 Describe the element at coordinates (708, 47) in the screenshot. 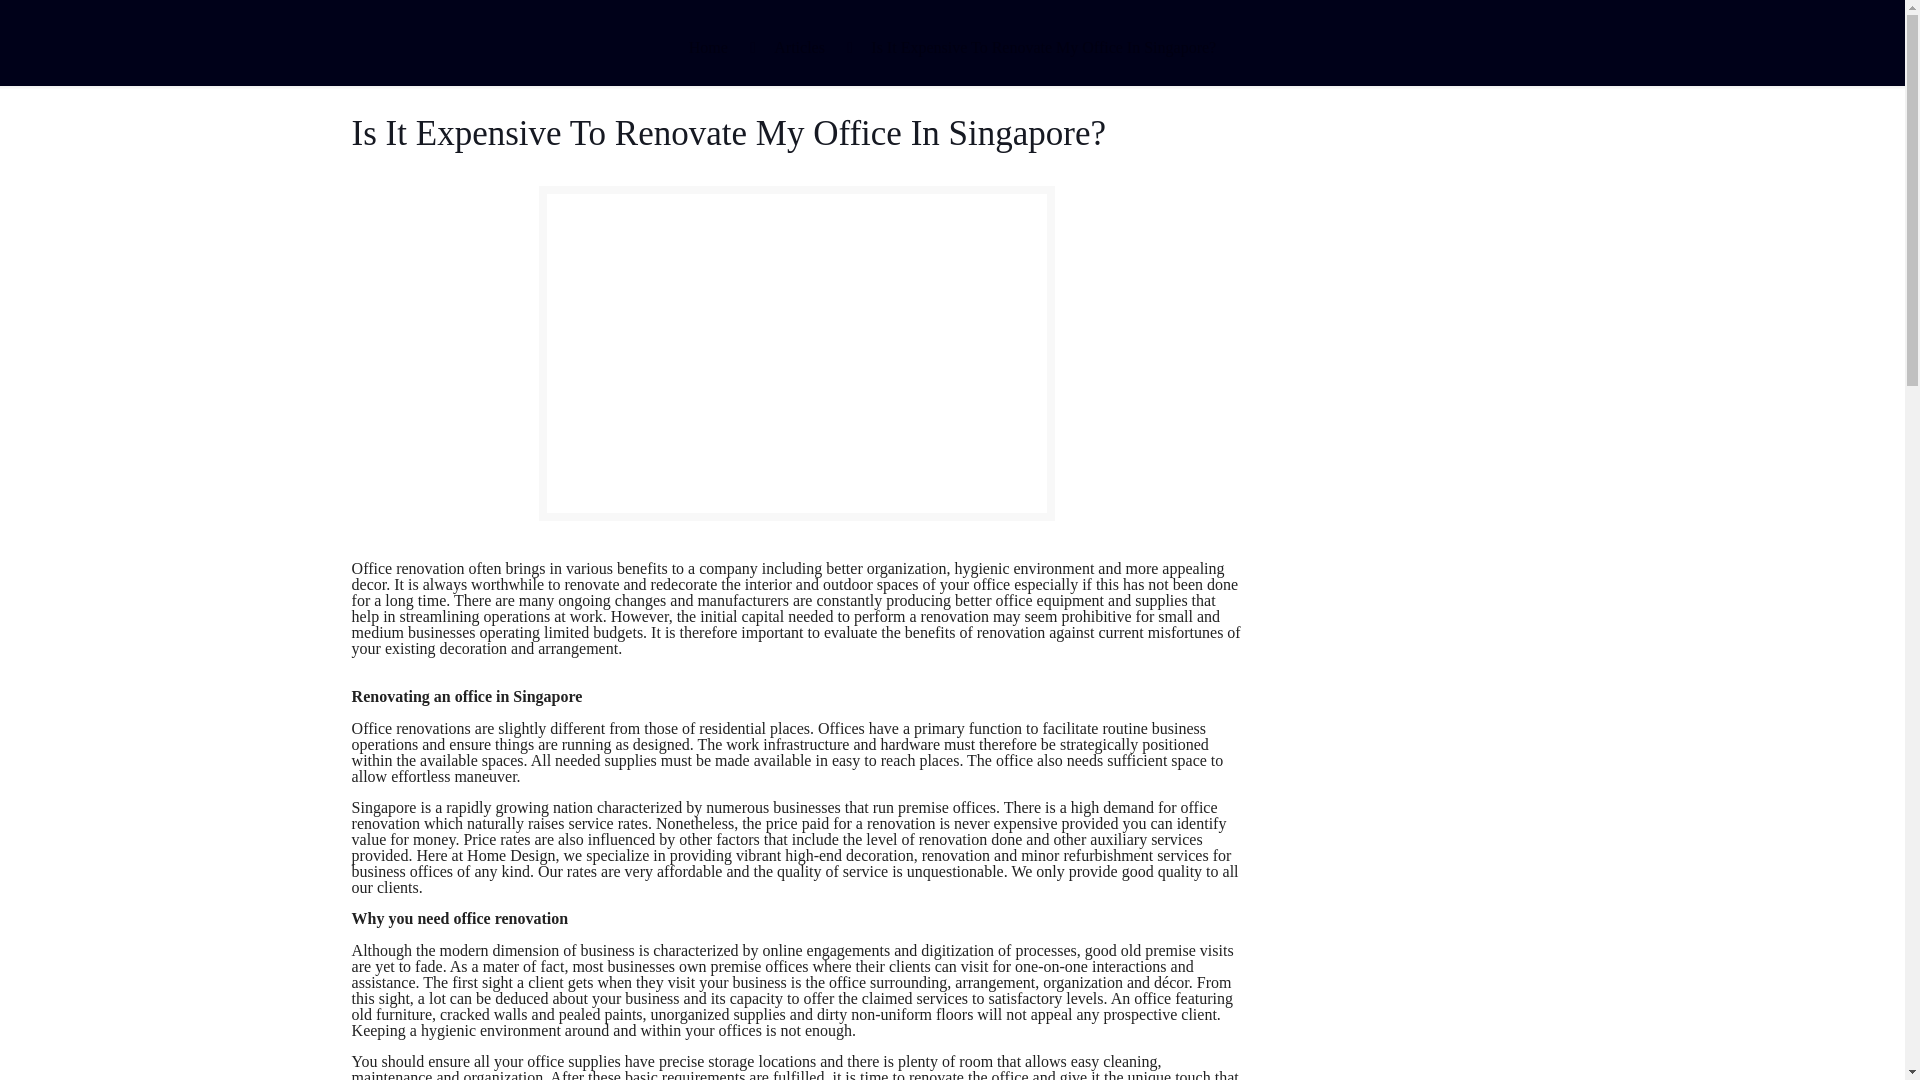

I see `Home` at that location.